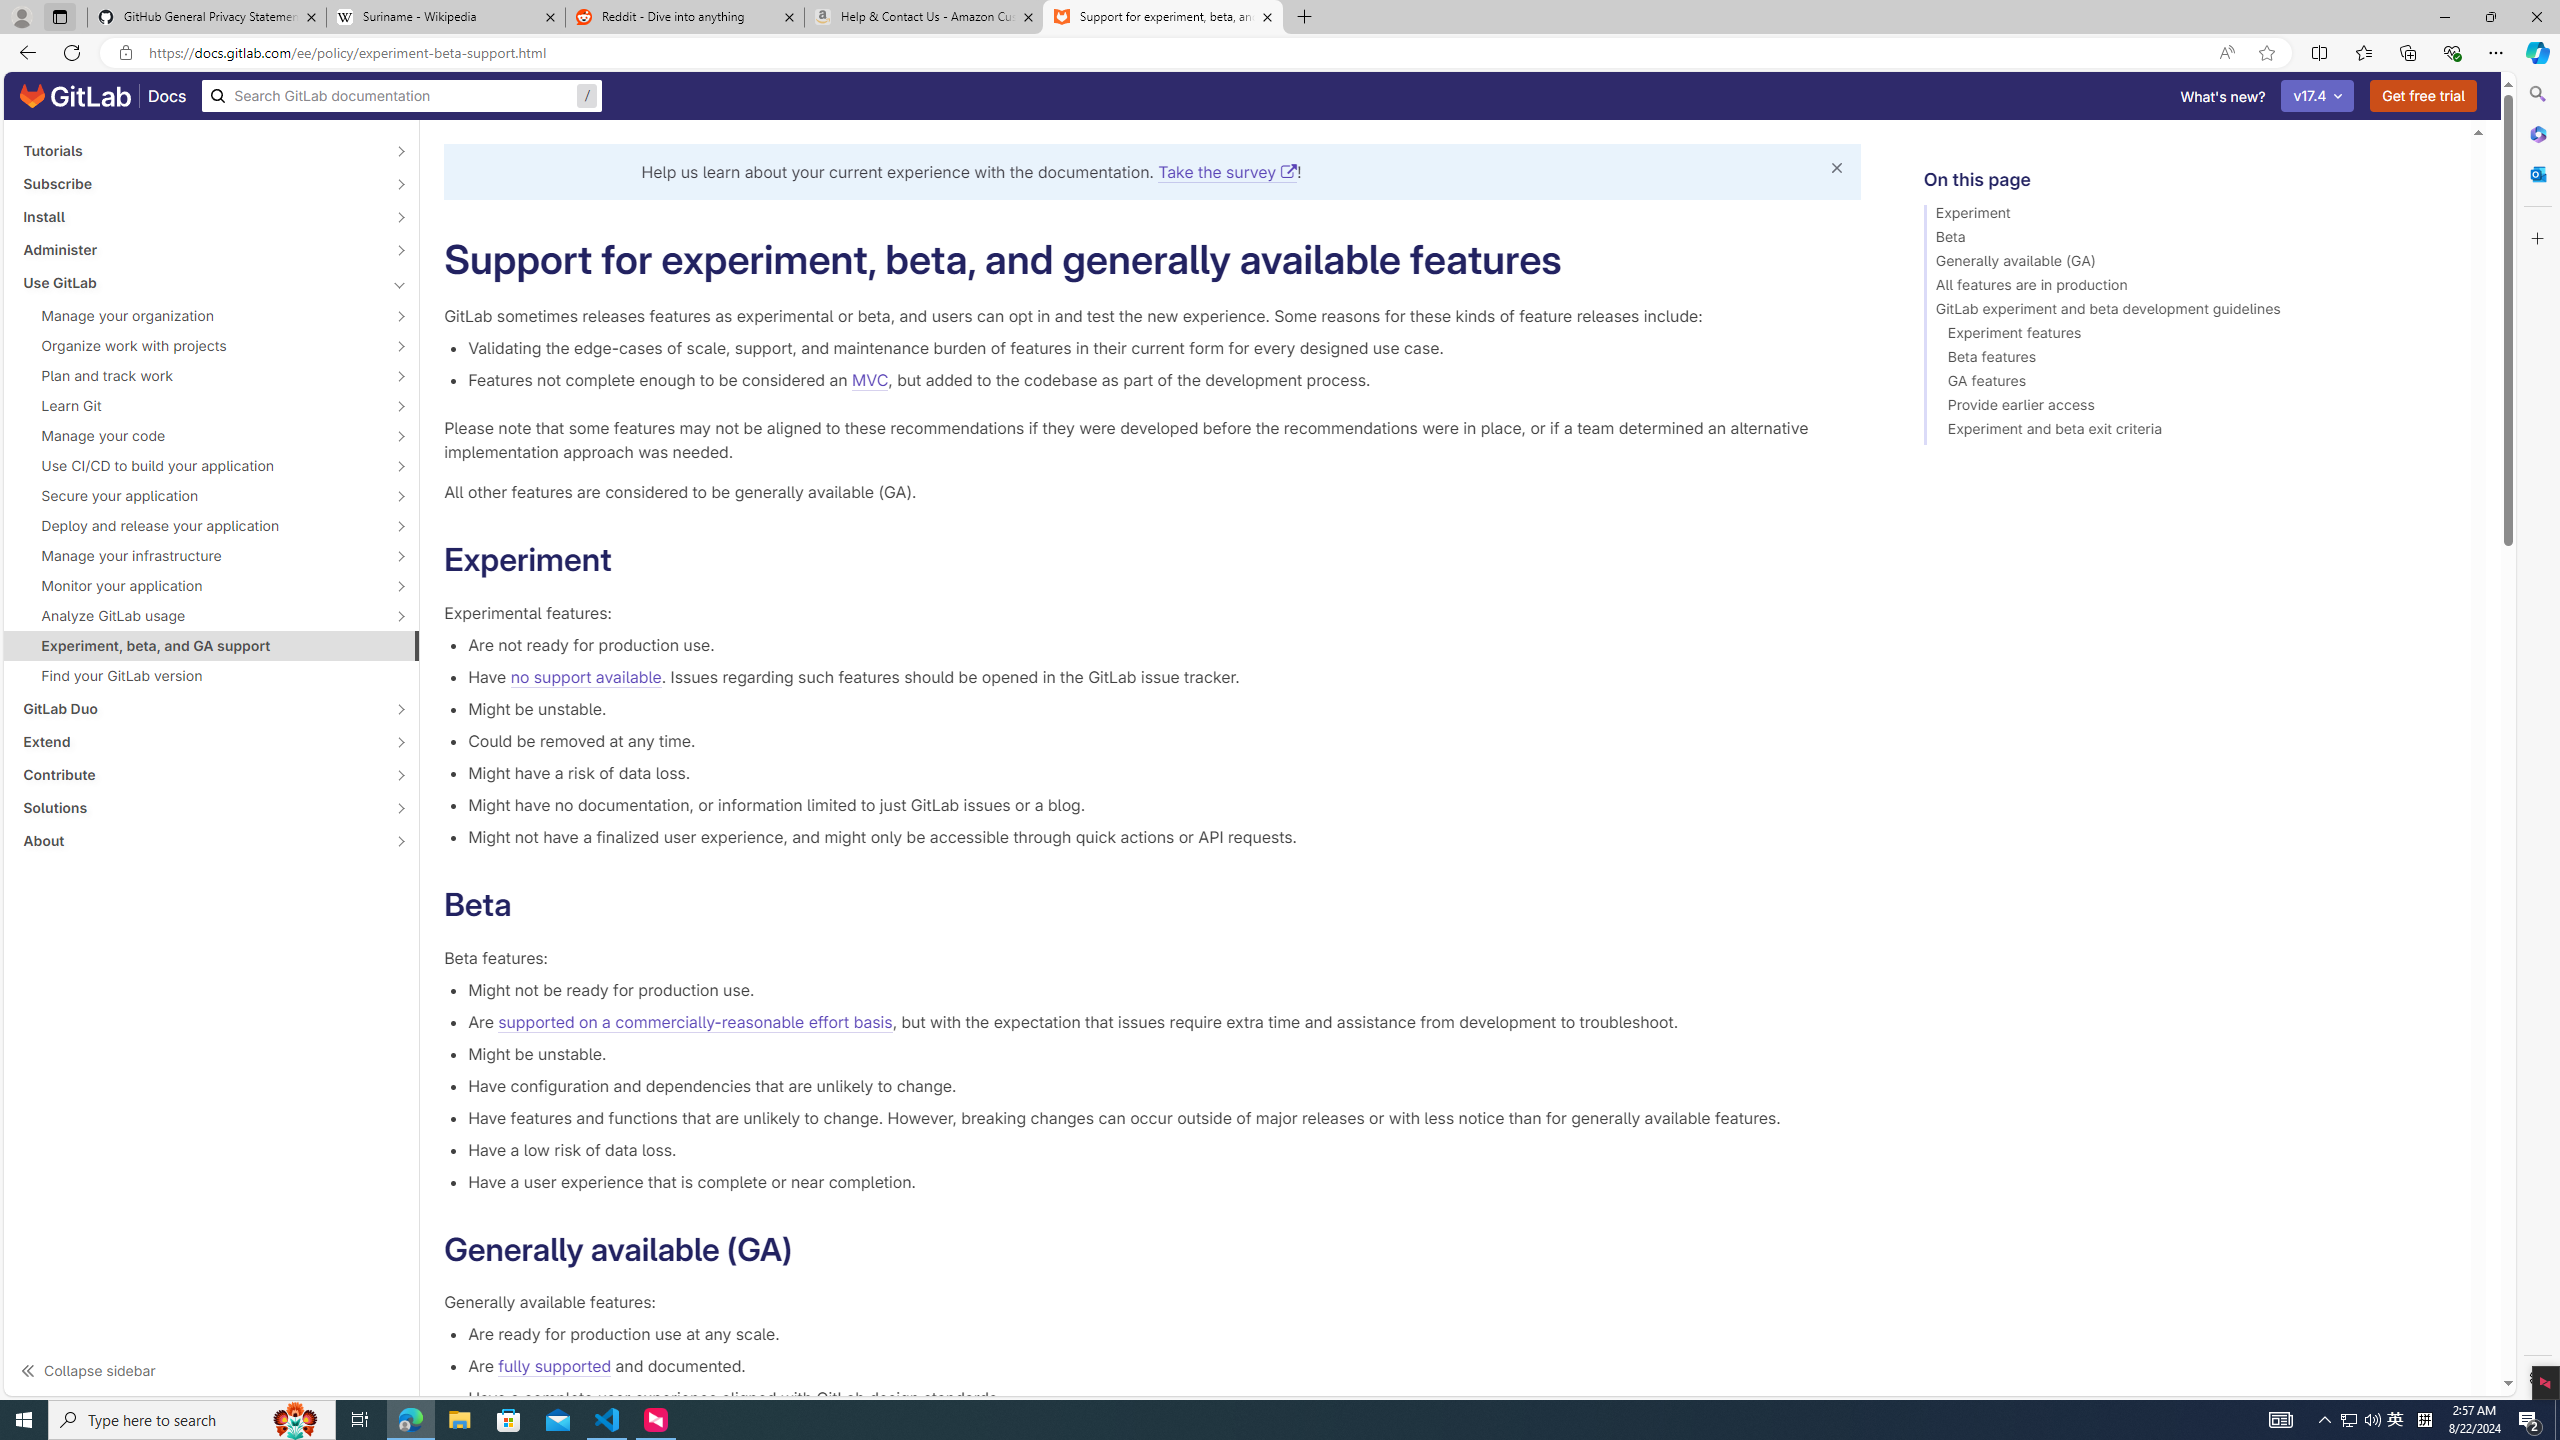  Describe the element at coordinates (696, 1021) in the screenshot. I see `supported on a commercially-reasonable effort basis` at that location.